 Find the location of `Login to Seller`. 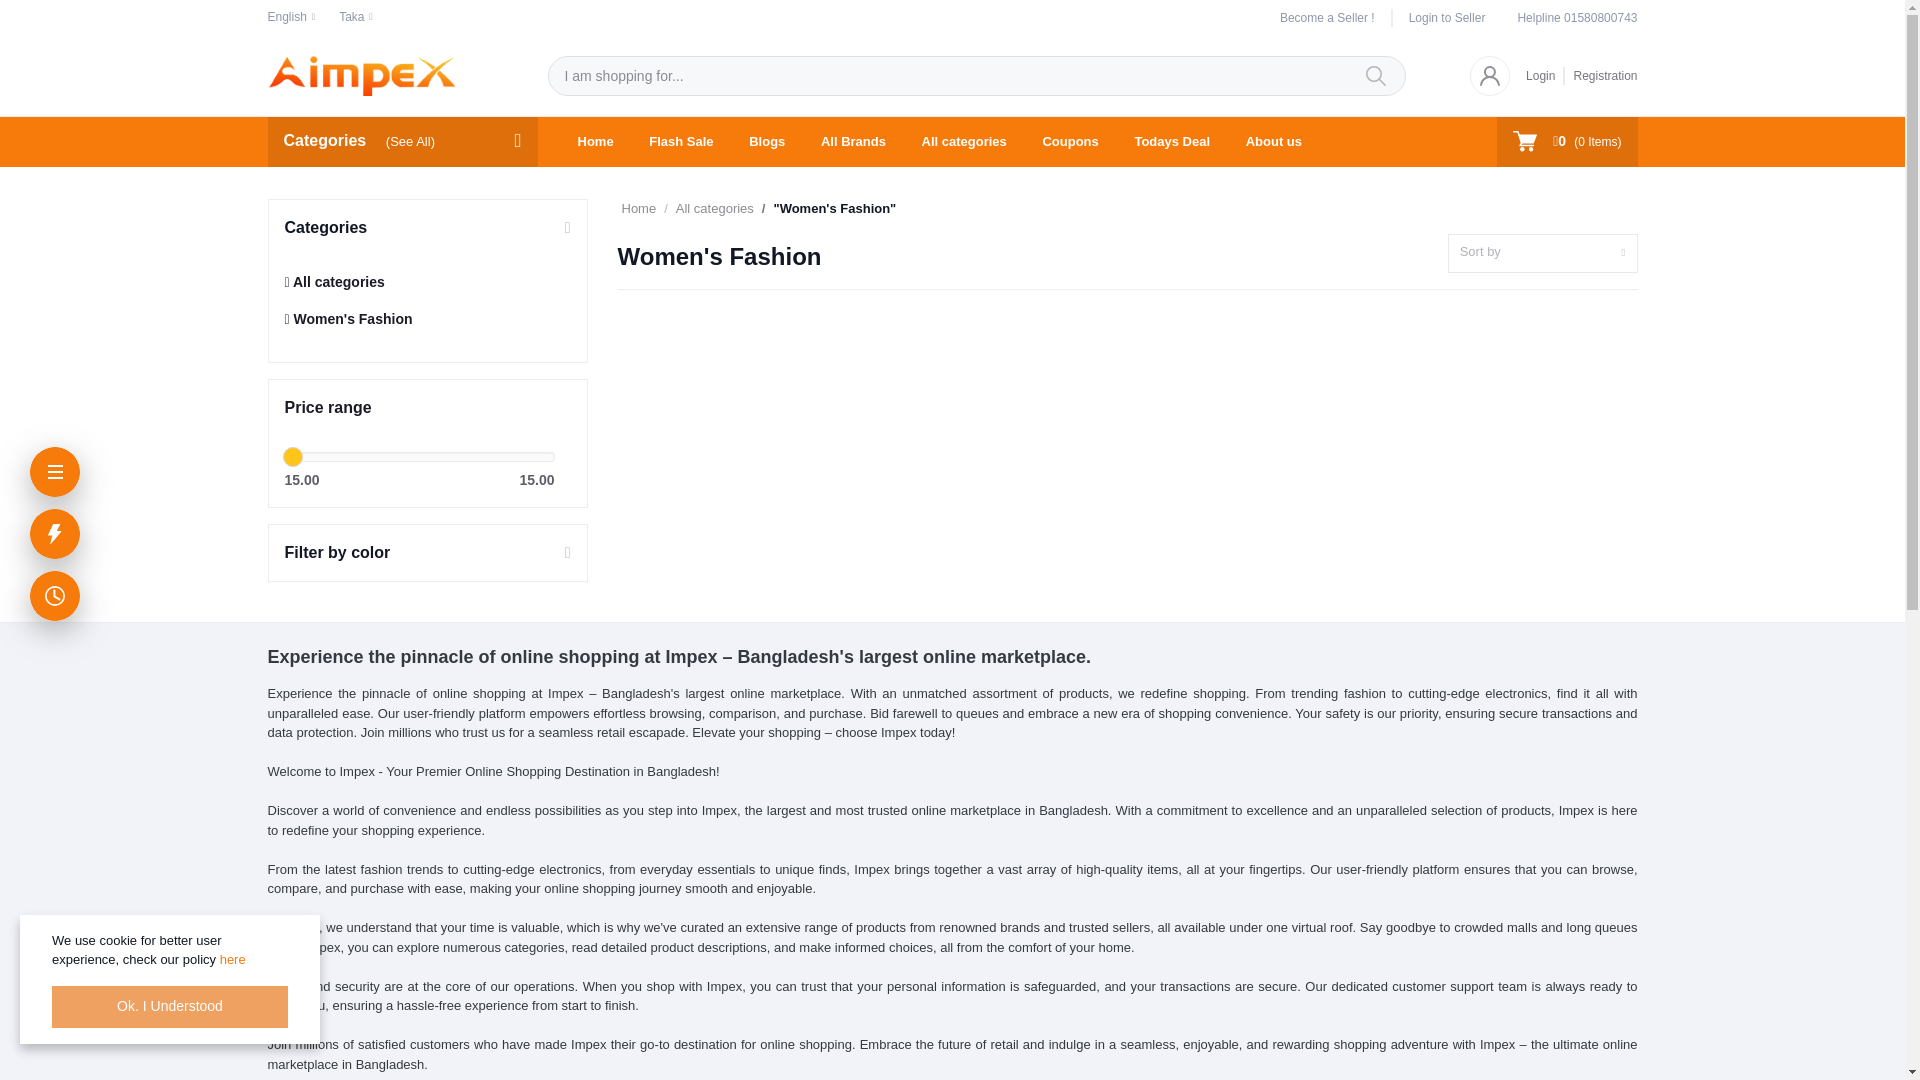

Login to Seller is located at coordinates (1440, 18).